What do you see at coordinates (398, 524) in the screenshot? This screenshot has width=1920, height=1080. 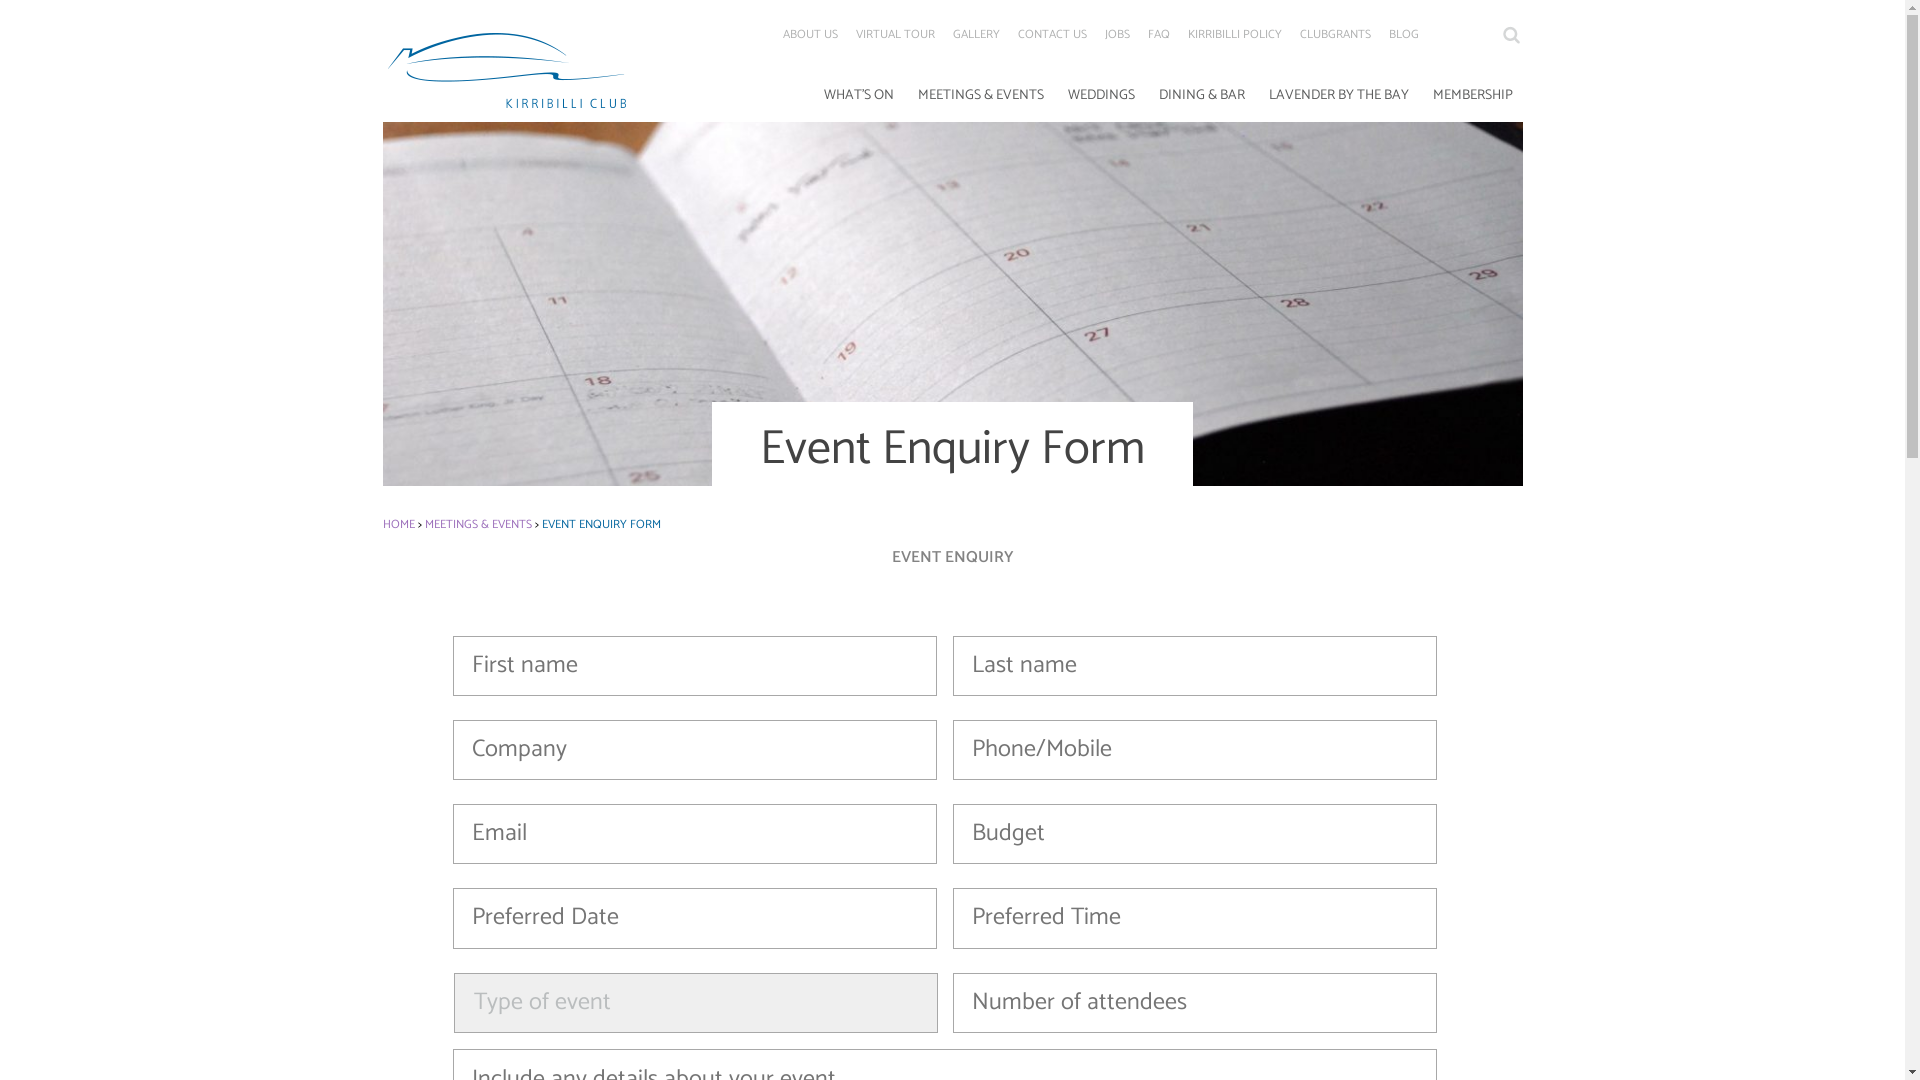 I see `HOME` at bounding box center [398, 524].